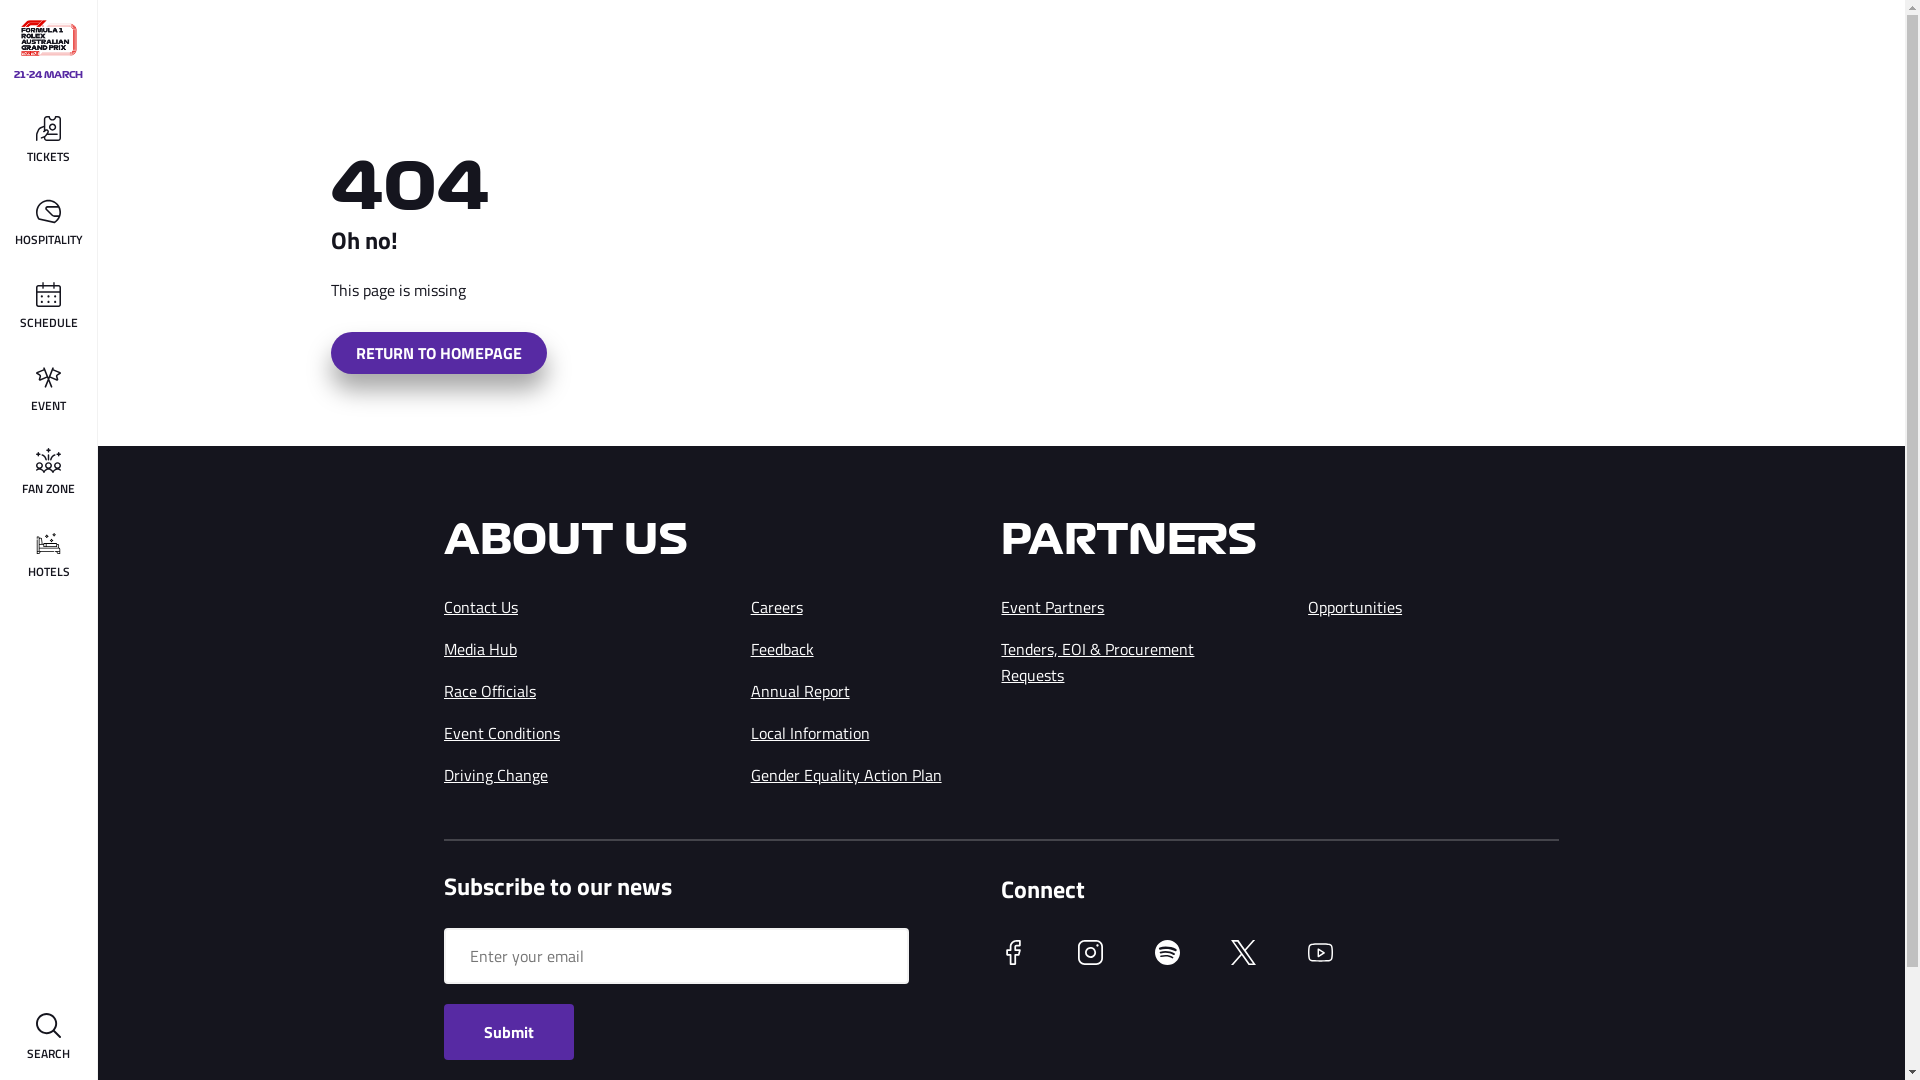 The width and height of the screenshot is (1920, 1080). I want to click on Submit, so click(509, 1032).